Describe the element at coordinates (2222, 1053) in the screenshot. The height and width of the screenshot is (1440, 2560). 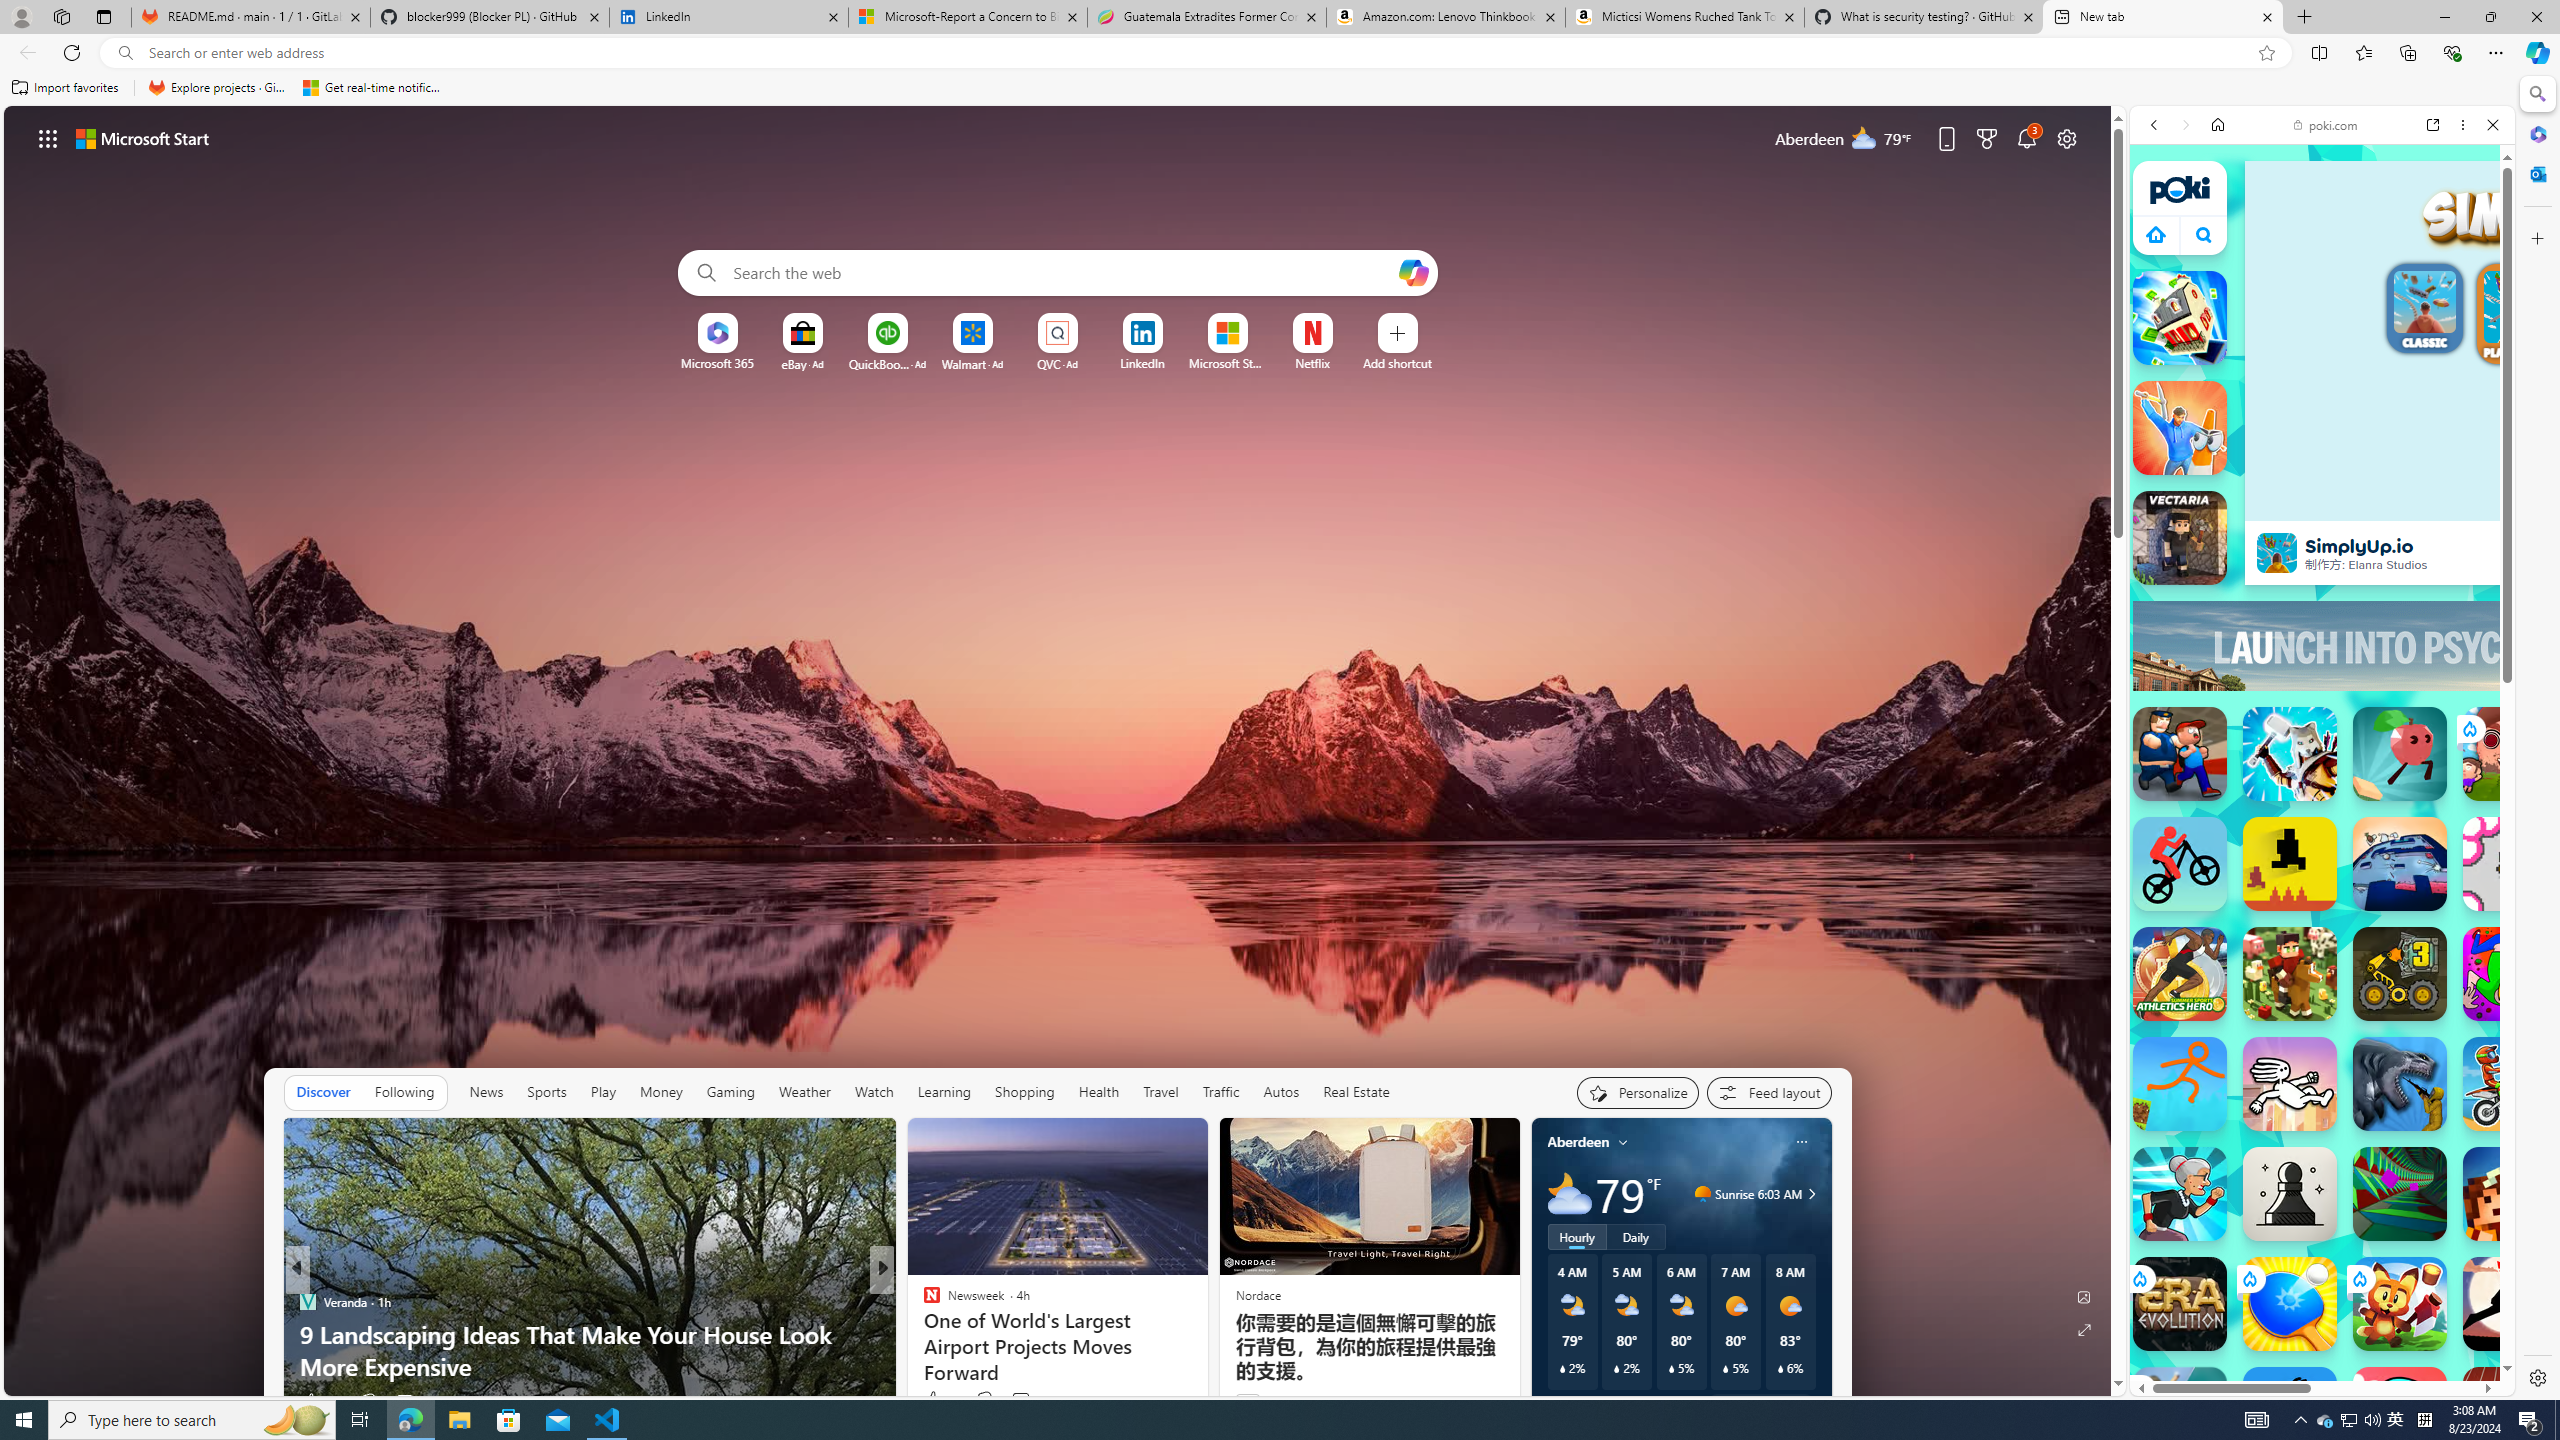
I see `Hills of Steel` at that location.